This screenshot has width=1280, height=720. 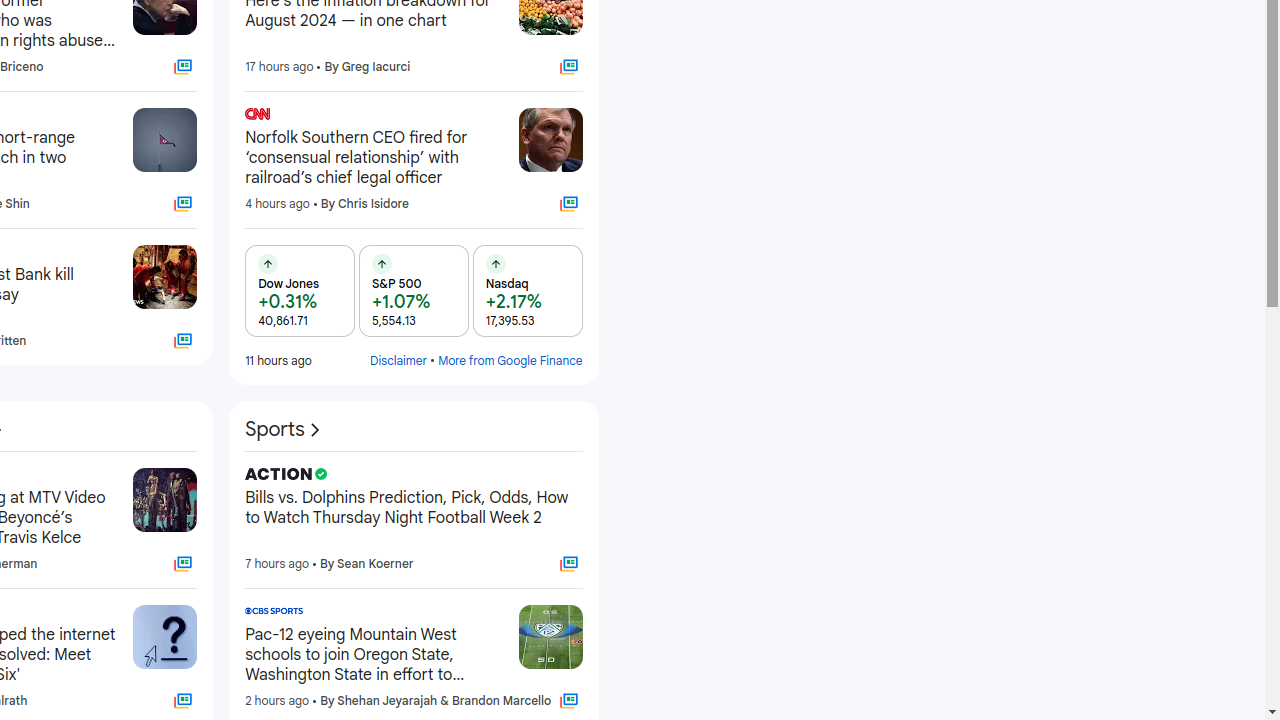 I want to click on More - Taylor Swift wins big at MTV Video Music Awards, ties Beyoncé’s record and thanks Travis Kelce, so click(x=112, y=477).